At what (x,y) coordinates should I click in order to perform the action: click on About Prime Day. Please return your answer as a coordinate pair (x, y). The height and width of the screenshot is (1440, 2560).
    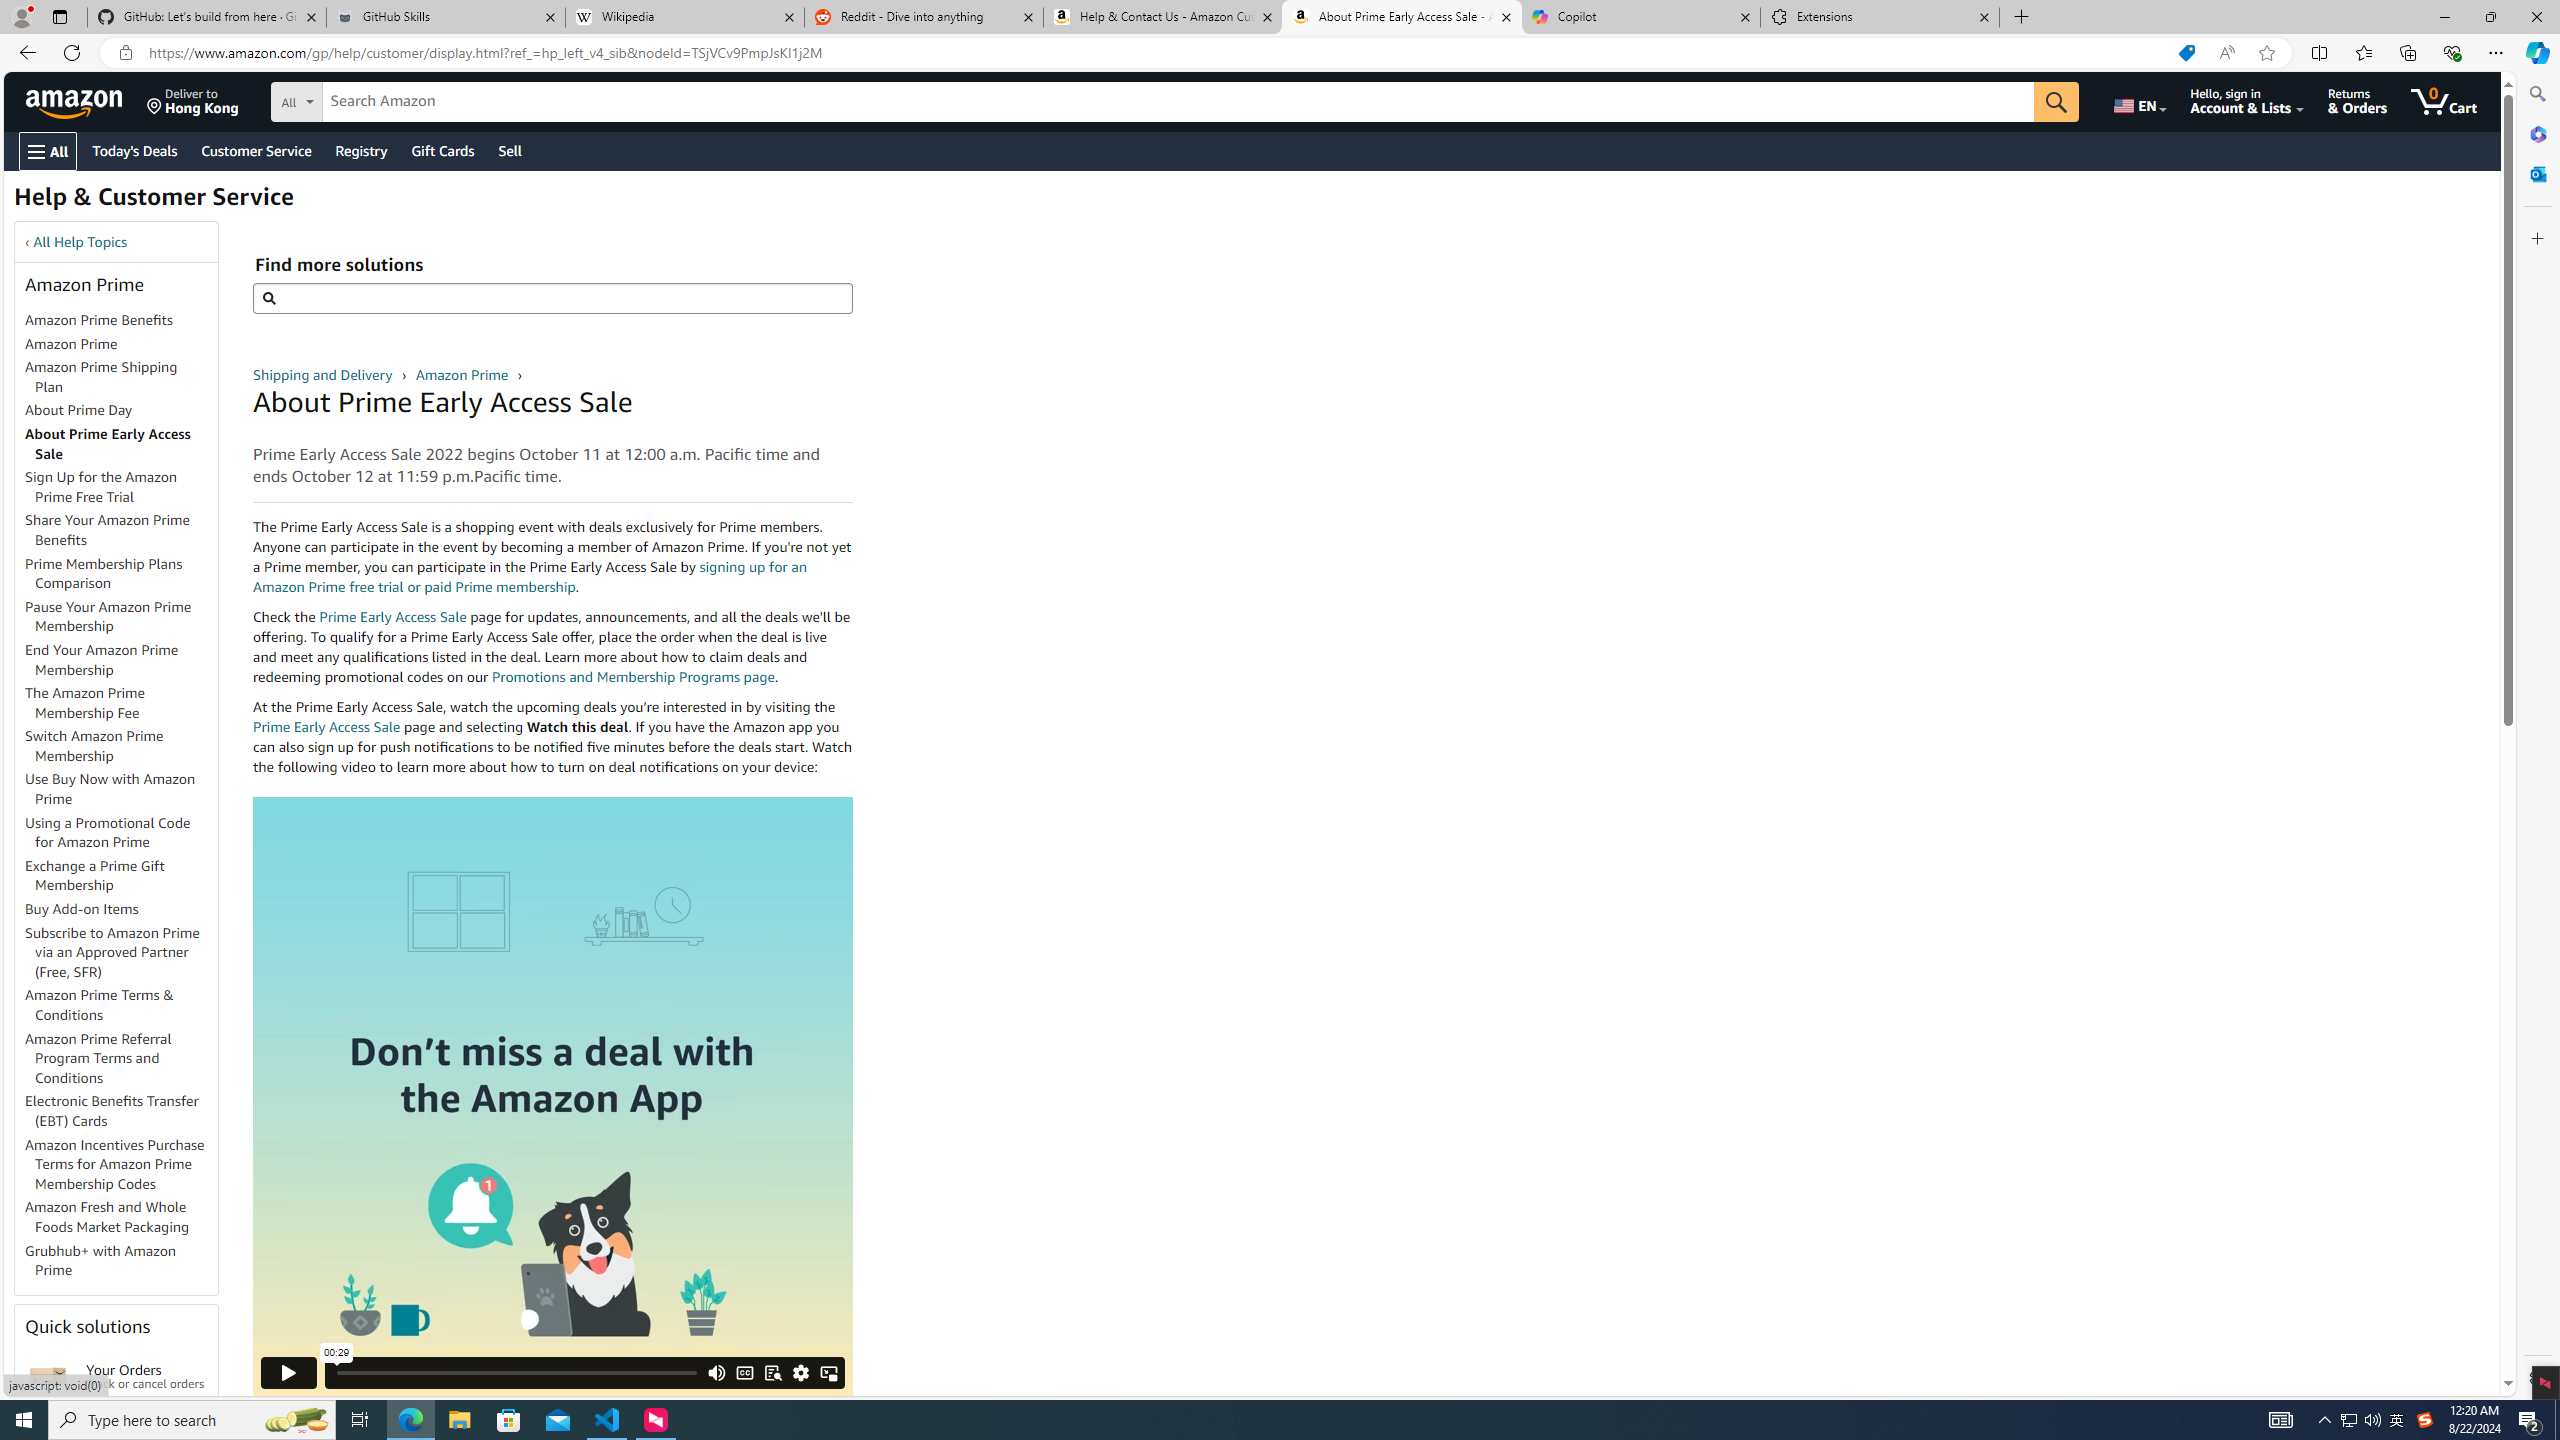
    Looking at the image, I should click on (79, 410).